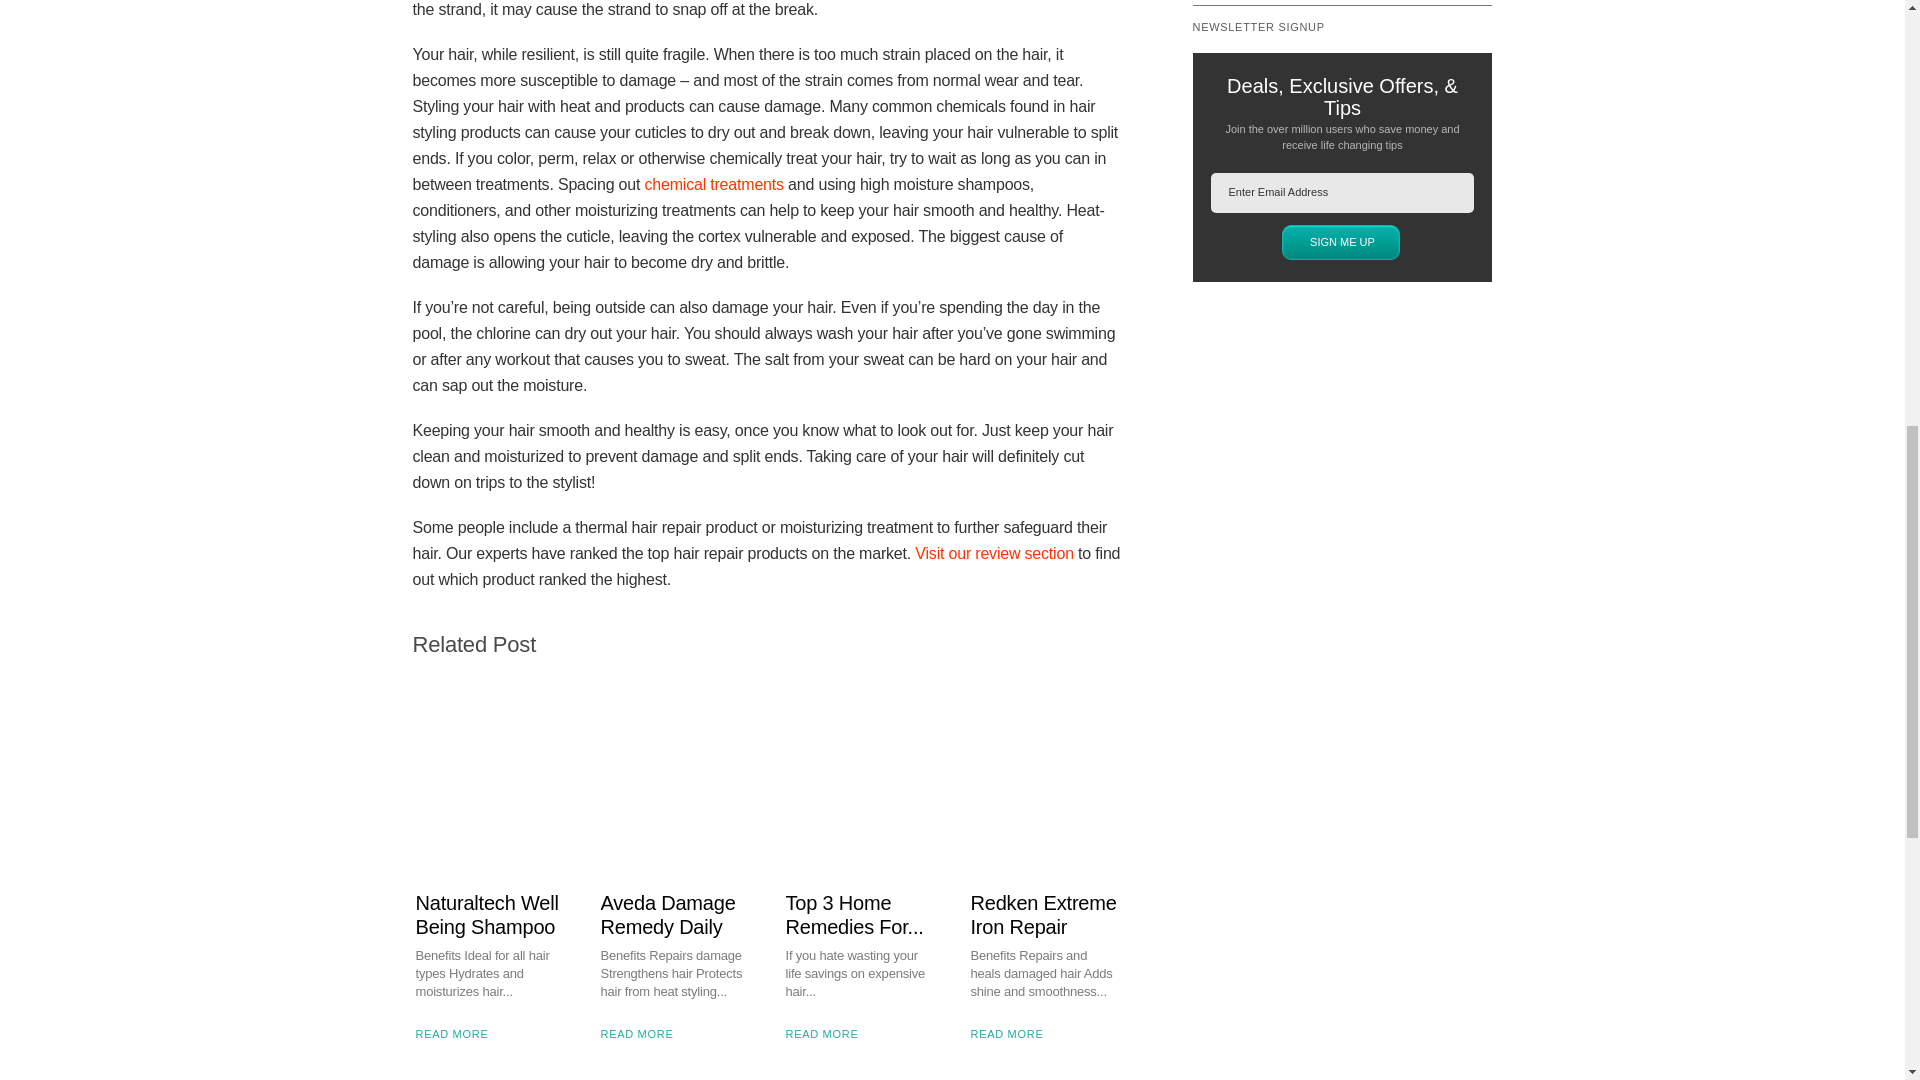 The image size is (1920, 1080). I want to click on READ MORE, so click(490, 1054).